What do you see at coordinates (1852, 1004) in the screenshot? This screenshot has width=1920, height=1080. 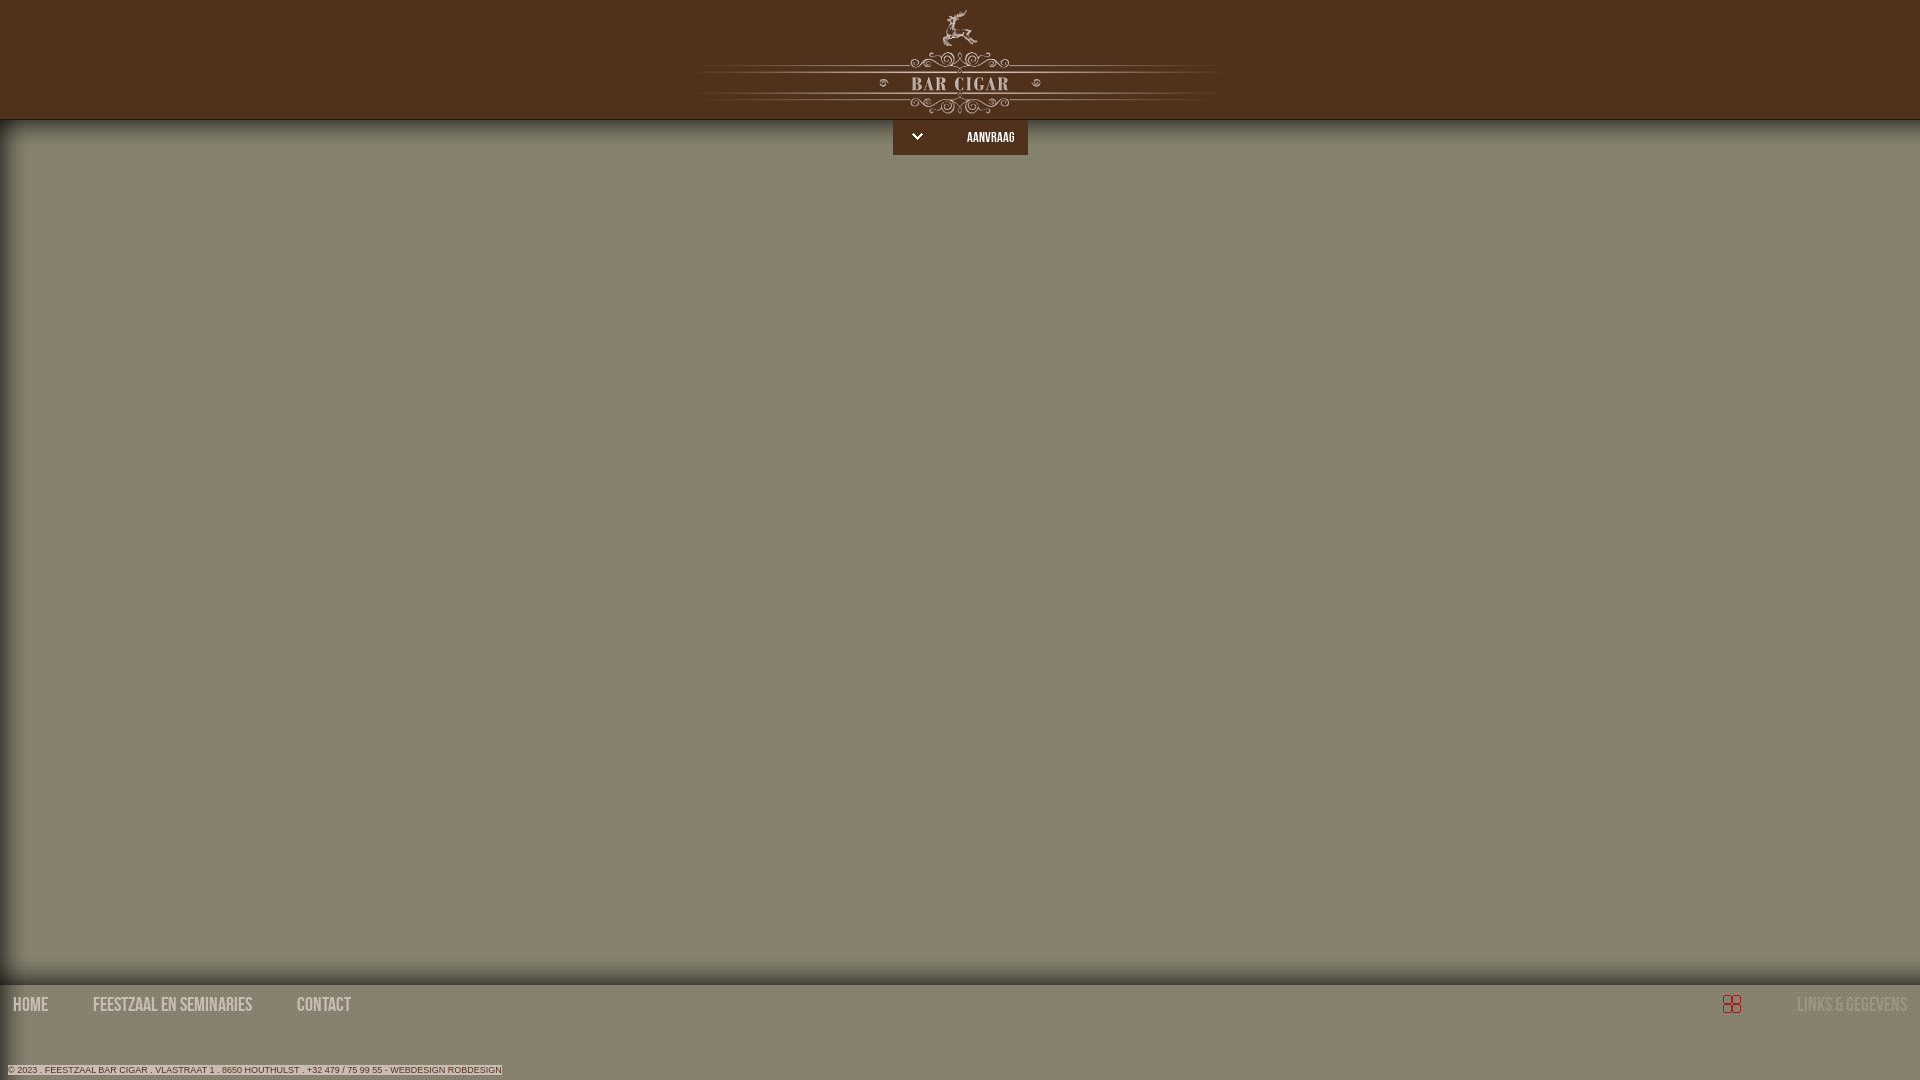 I see `LINKS & GEGEVENS` at bounding box center [1852, 1004].